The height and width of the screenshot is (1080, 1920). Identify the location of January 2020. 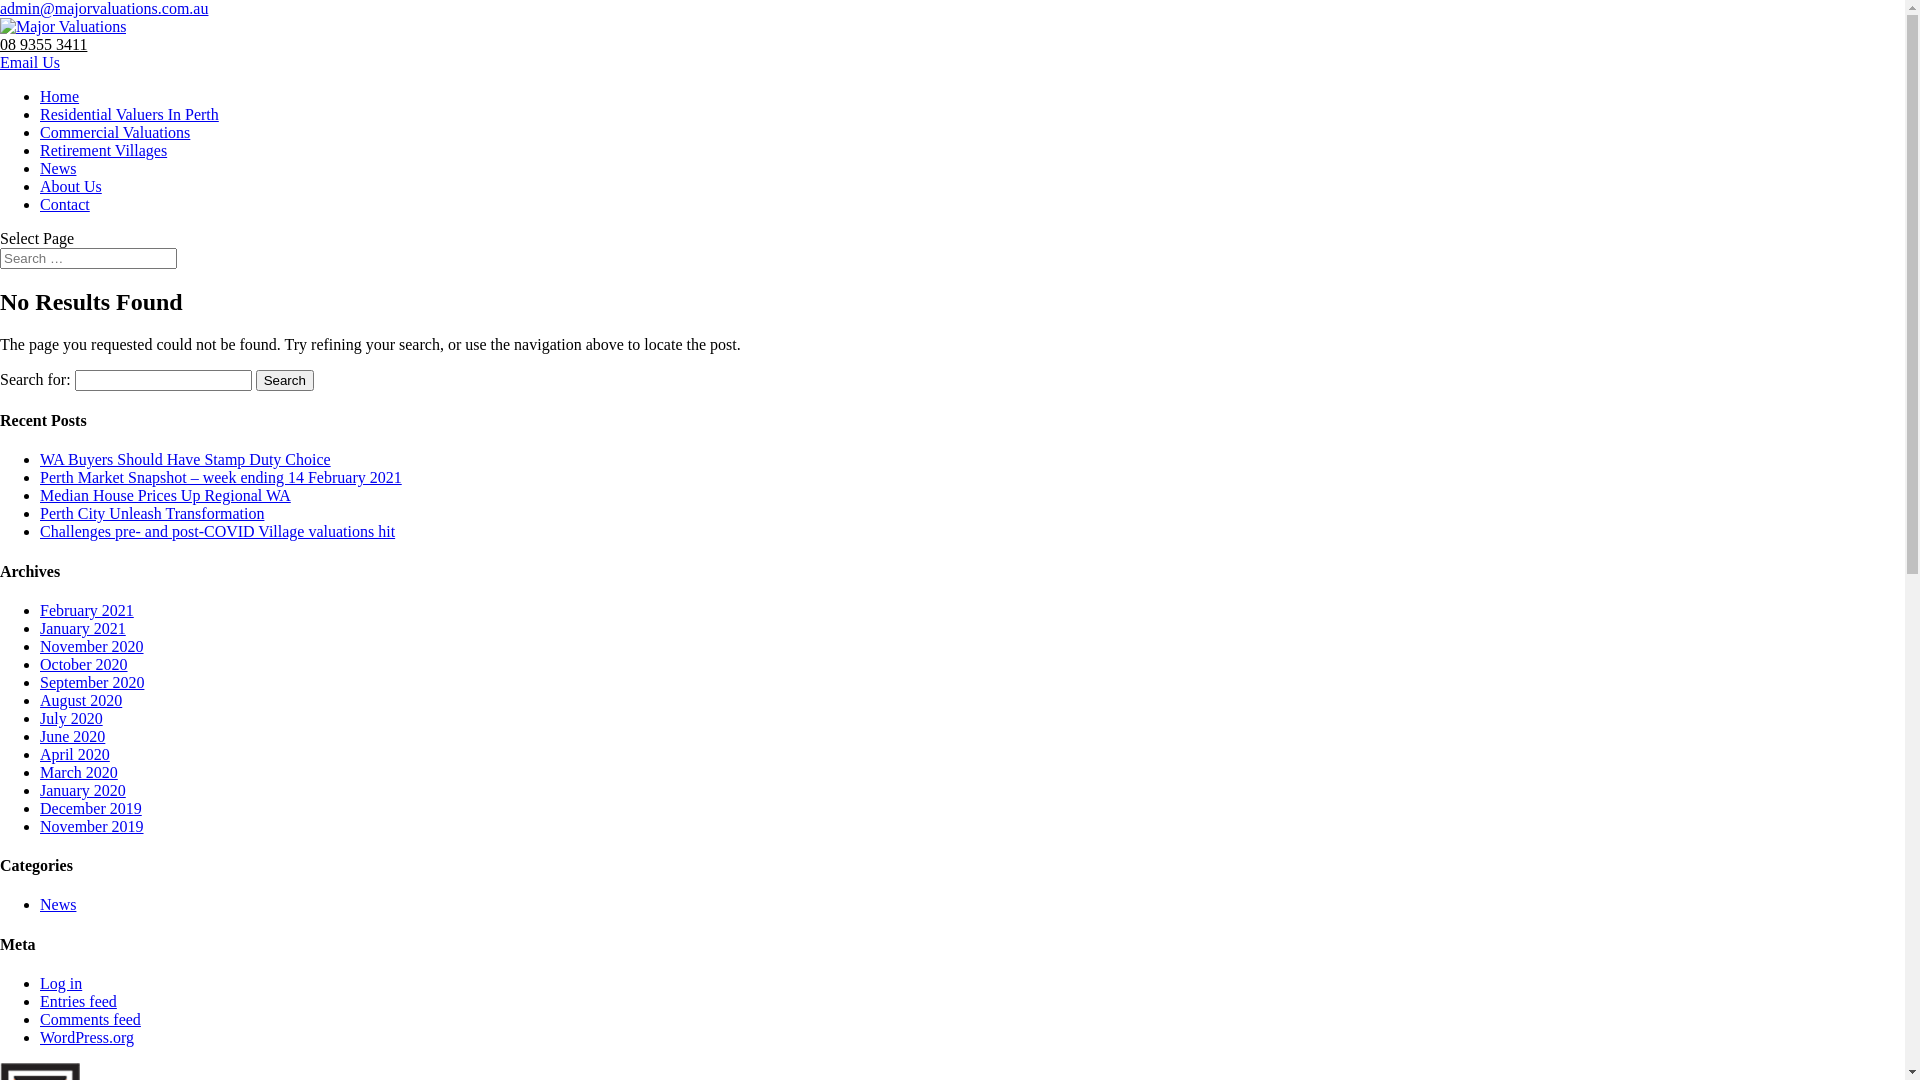
(83, 790).